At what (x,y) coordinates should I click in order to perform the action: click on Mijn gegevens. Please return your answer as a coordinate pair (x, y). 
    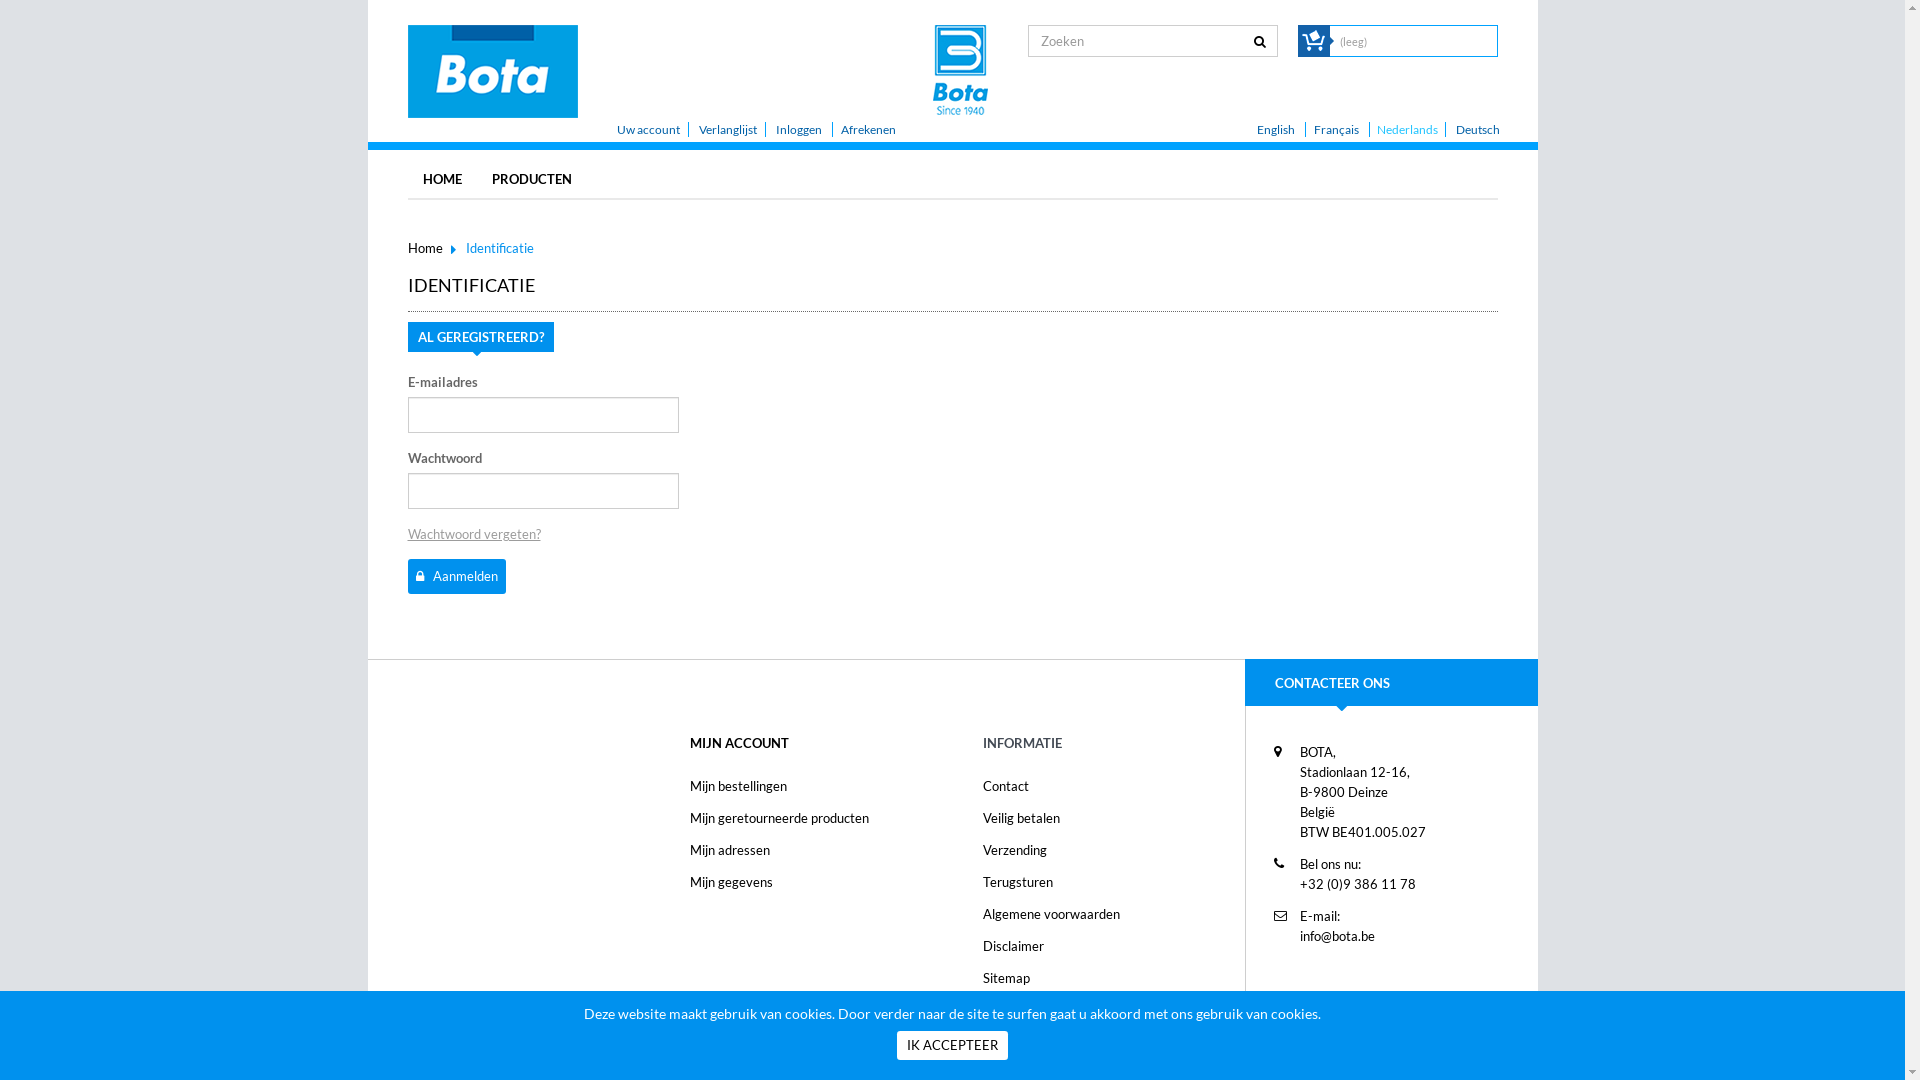
    Looking at the image, I should click on (732, 882).